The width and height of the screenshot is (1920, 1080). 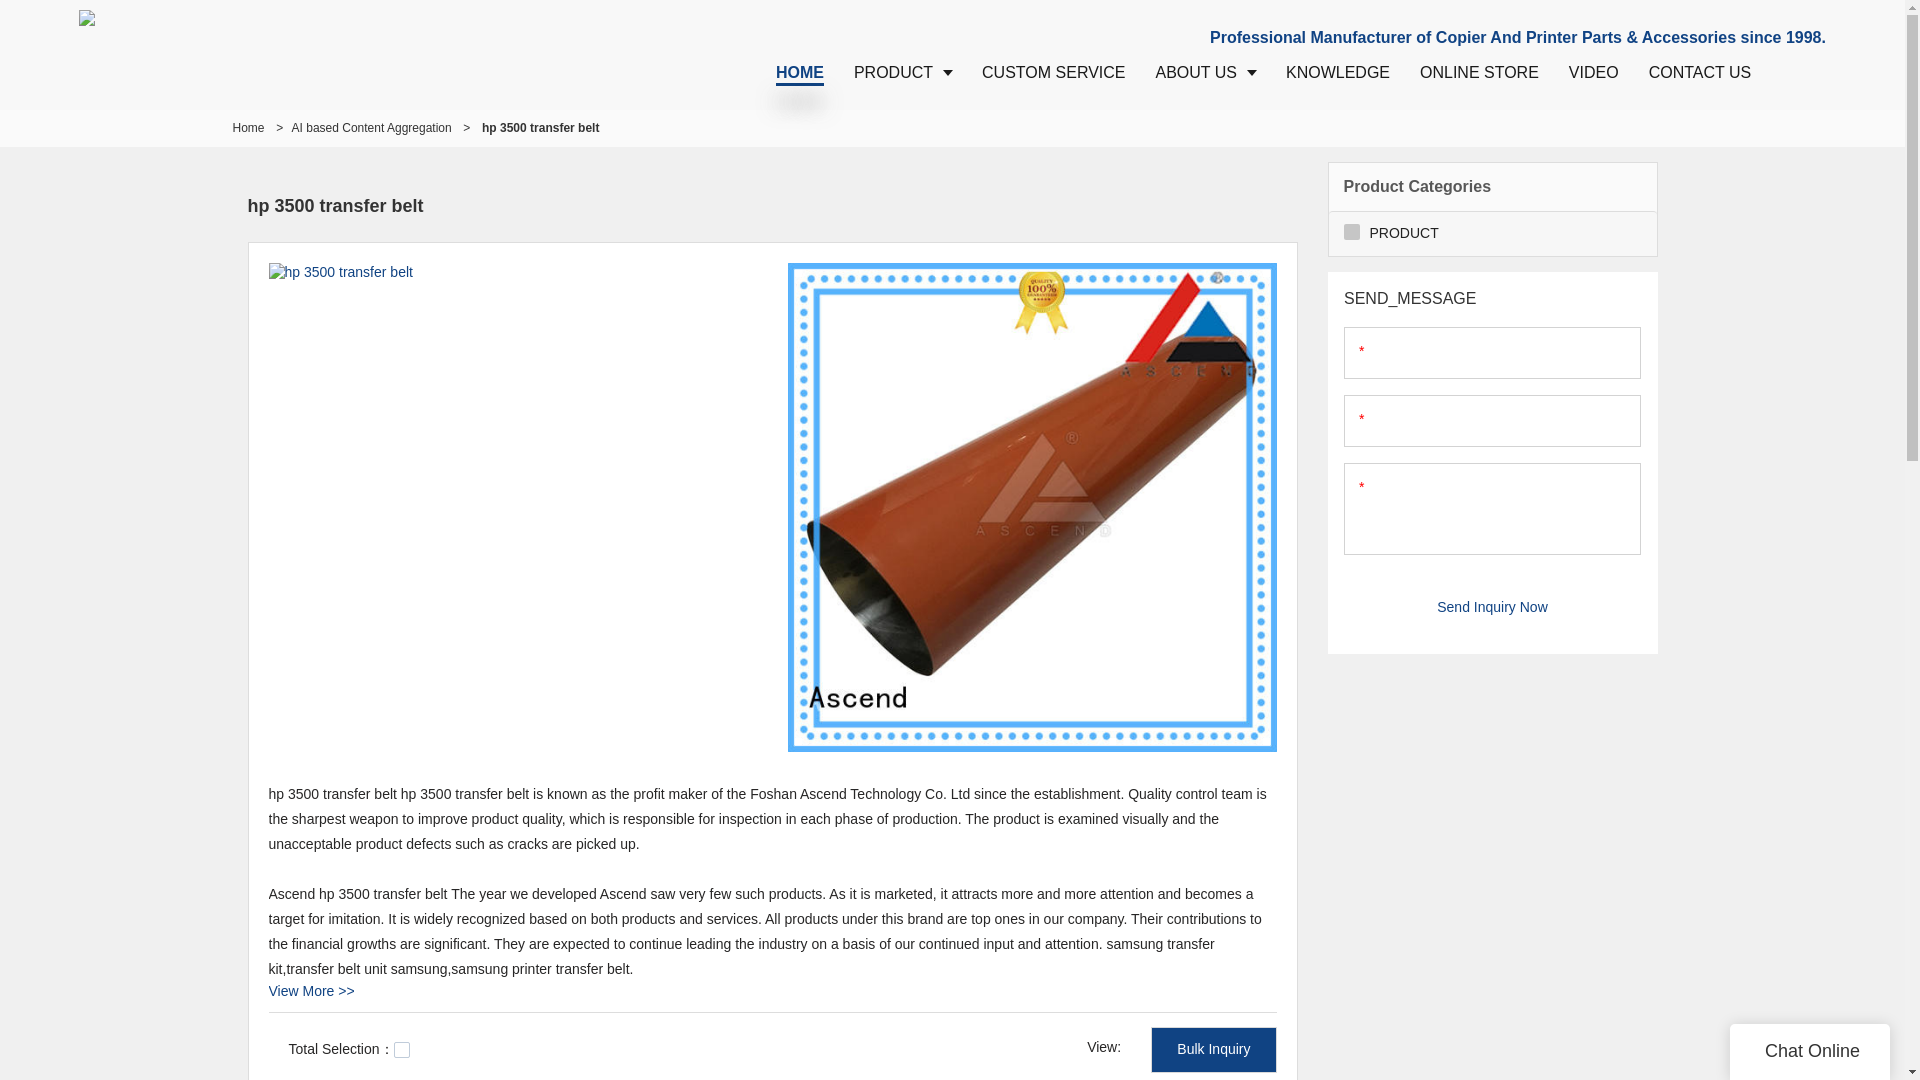 What do you see at coordinates (800, 72) in the screenshot?
I see `HOME` at bounding box center [800, 72].